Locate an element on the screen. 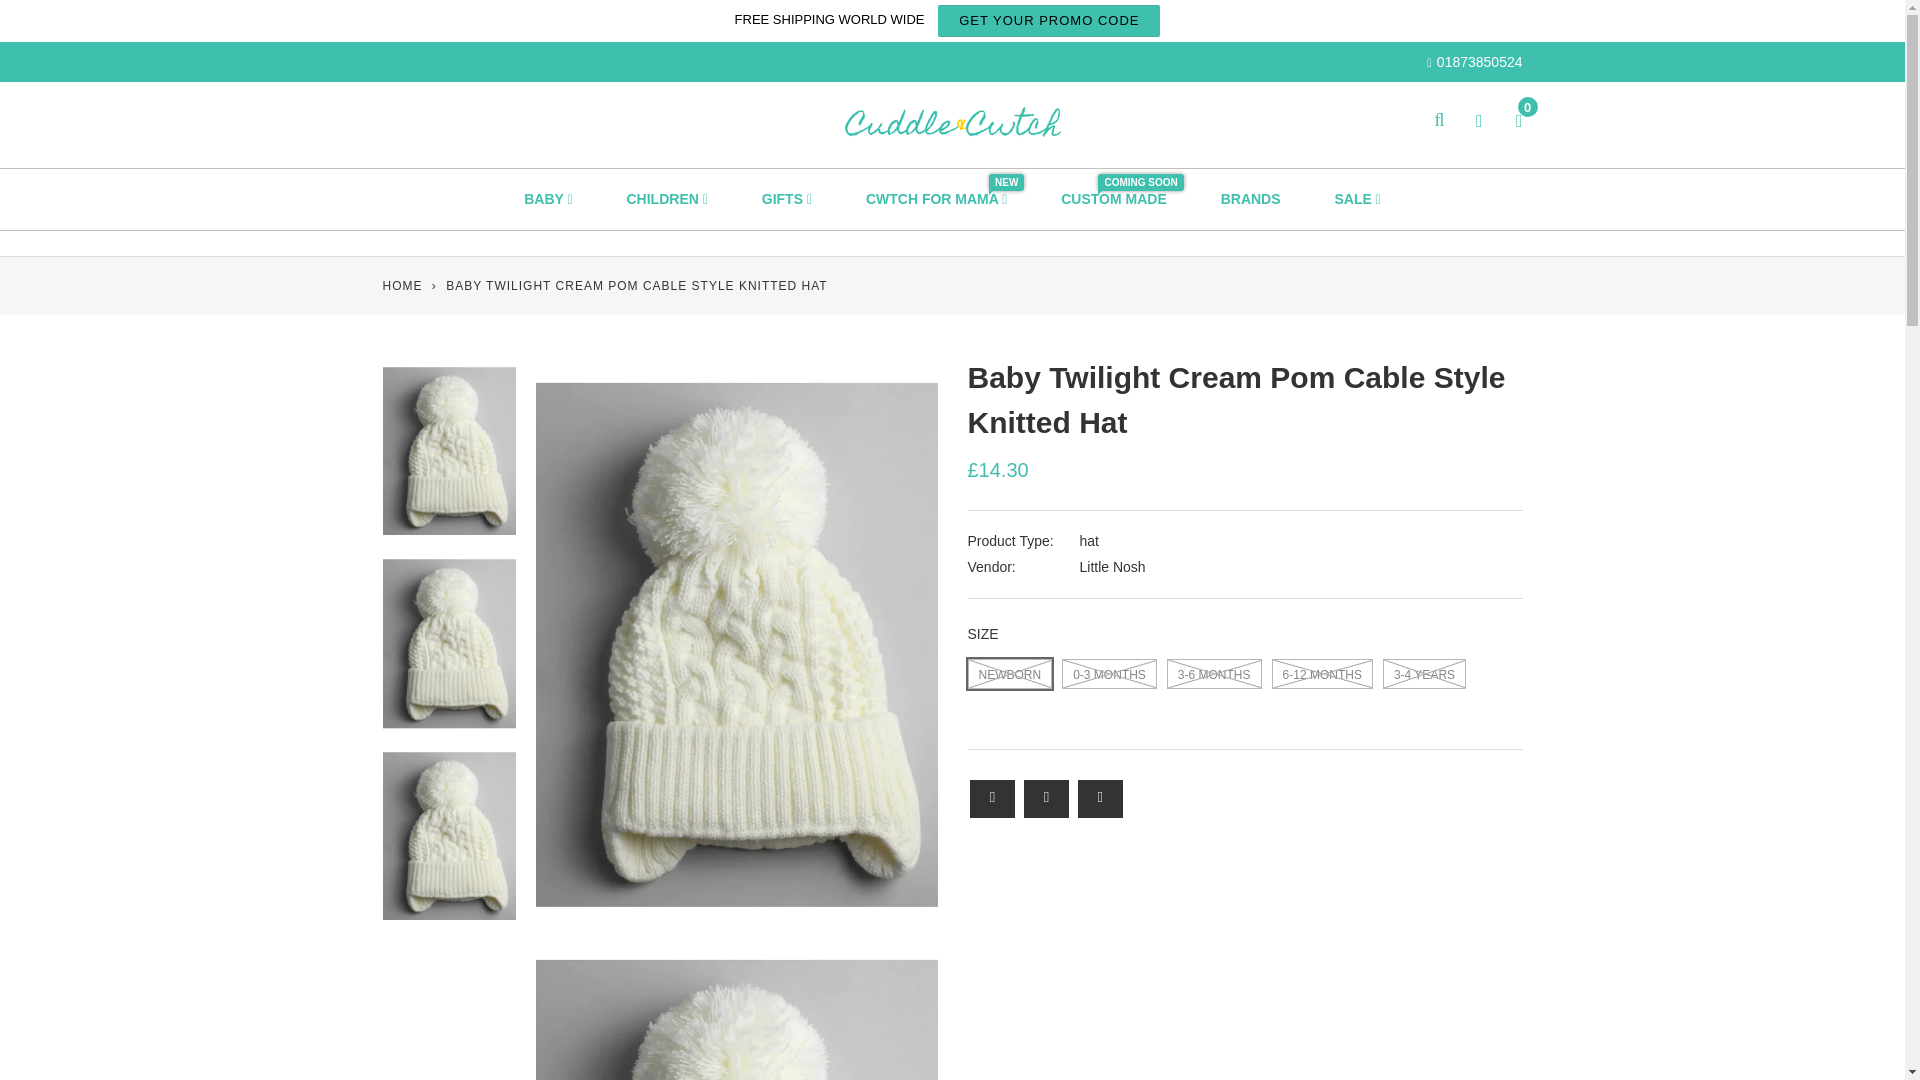 The height and width of the screenshot is (1080, 1920). GET YOUR PROMO CODE is located at coordinates (1048, 20).